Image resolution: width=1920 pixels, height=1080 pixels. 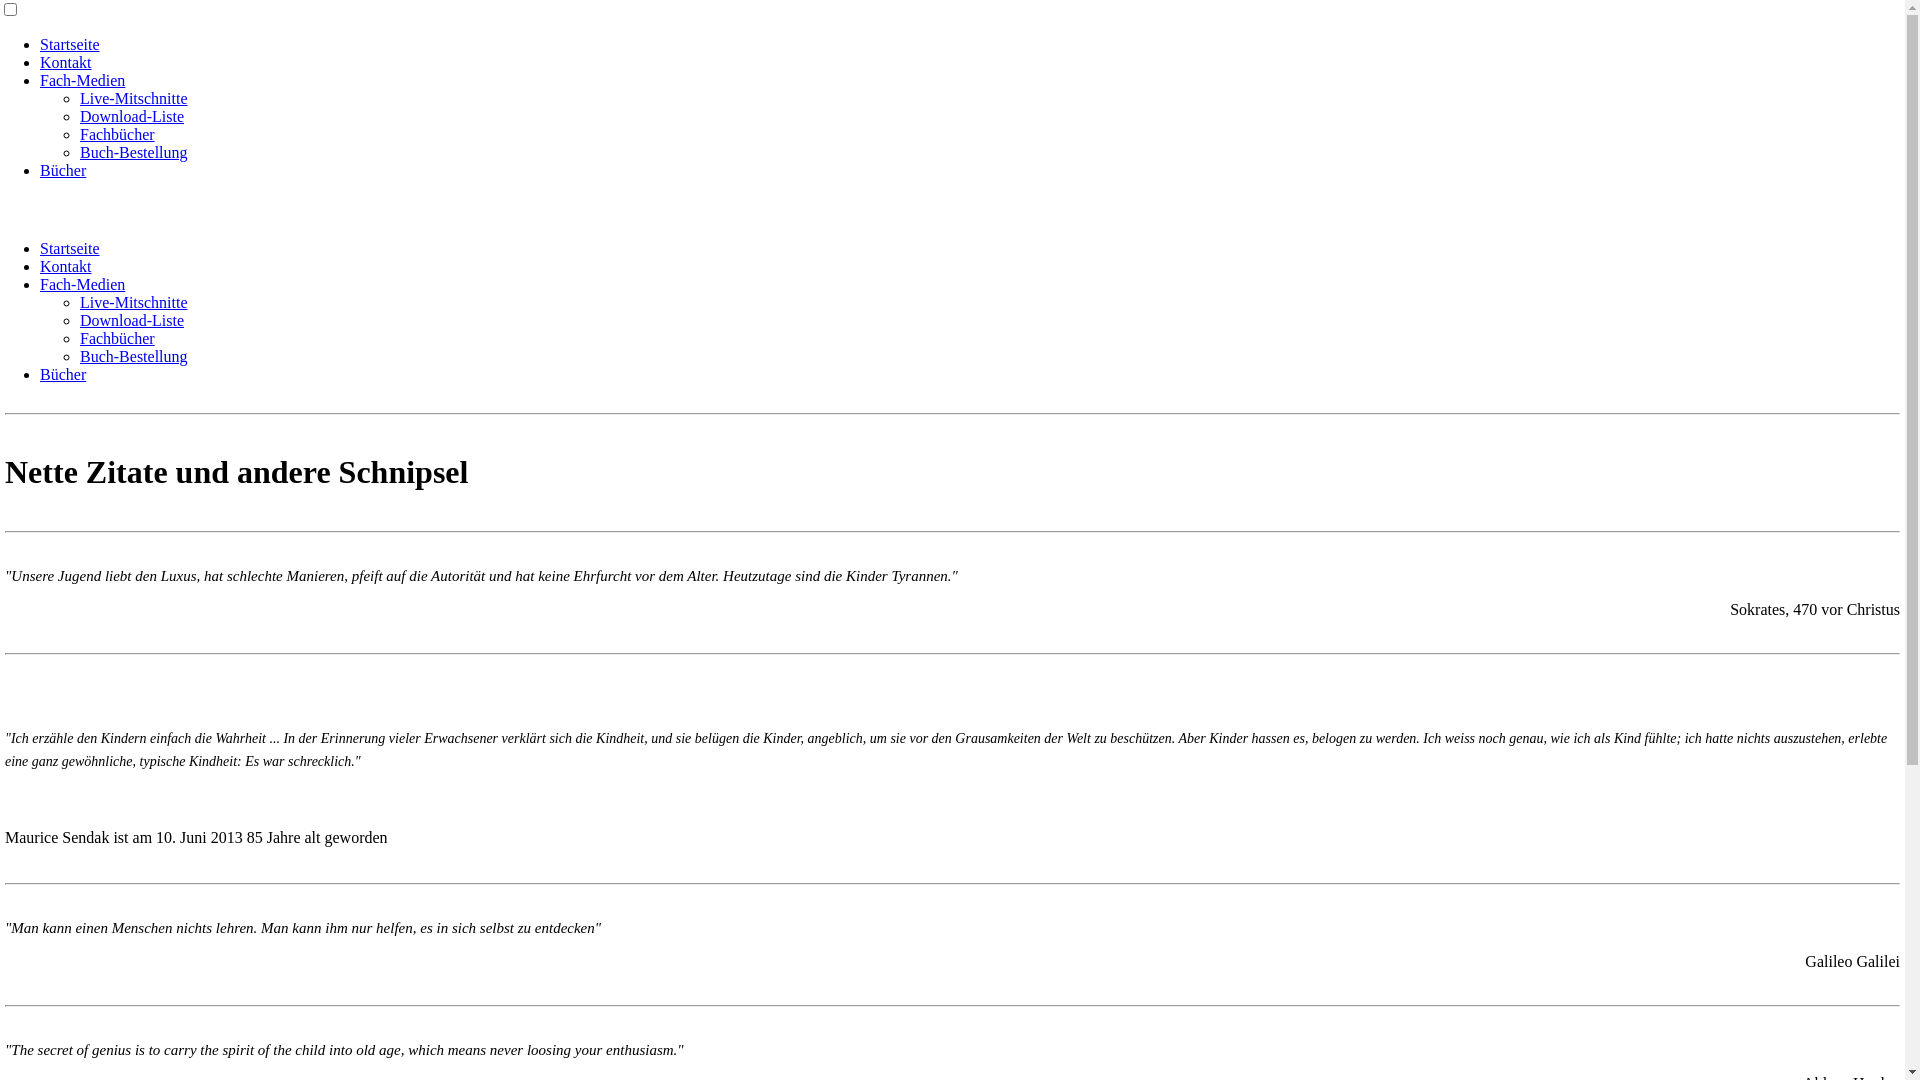 I want to click on Startseite, so click(x=70, y=248).